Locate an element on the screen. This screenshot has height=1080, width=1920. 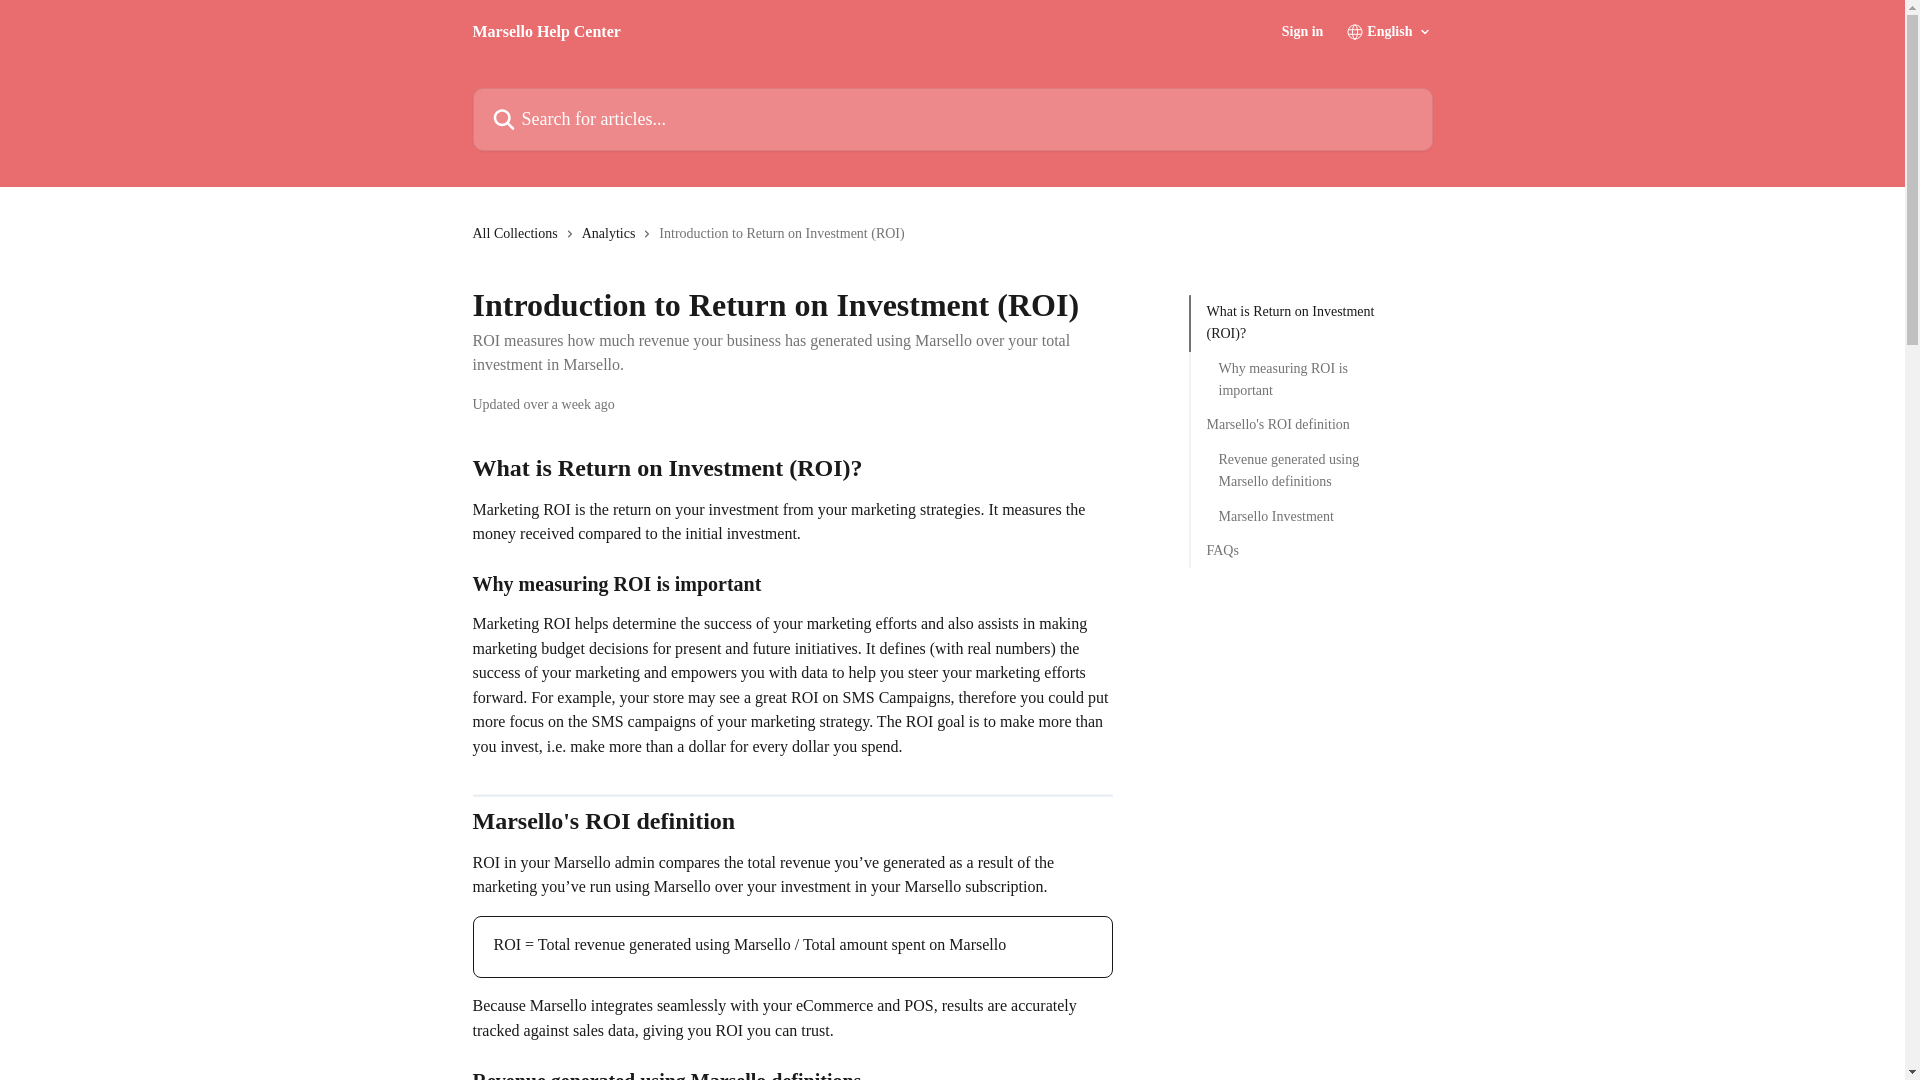
Why measuring ROI is important is located at coordinates (1310, 380).